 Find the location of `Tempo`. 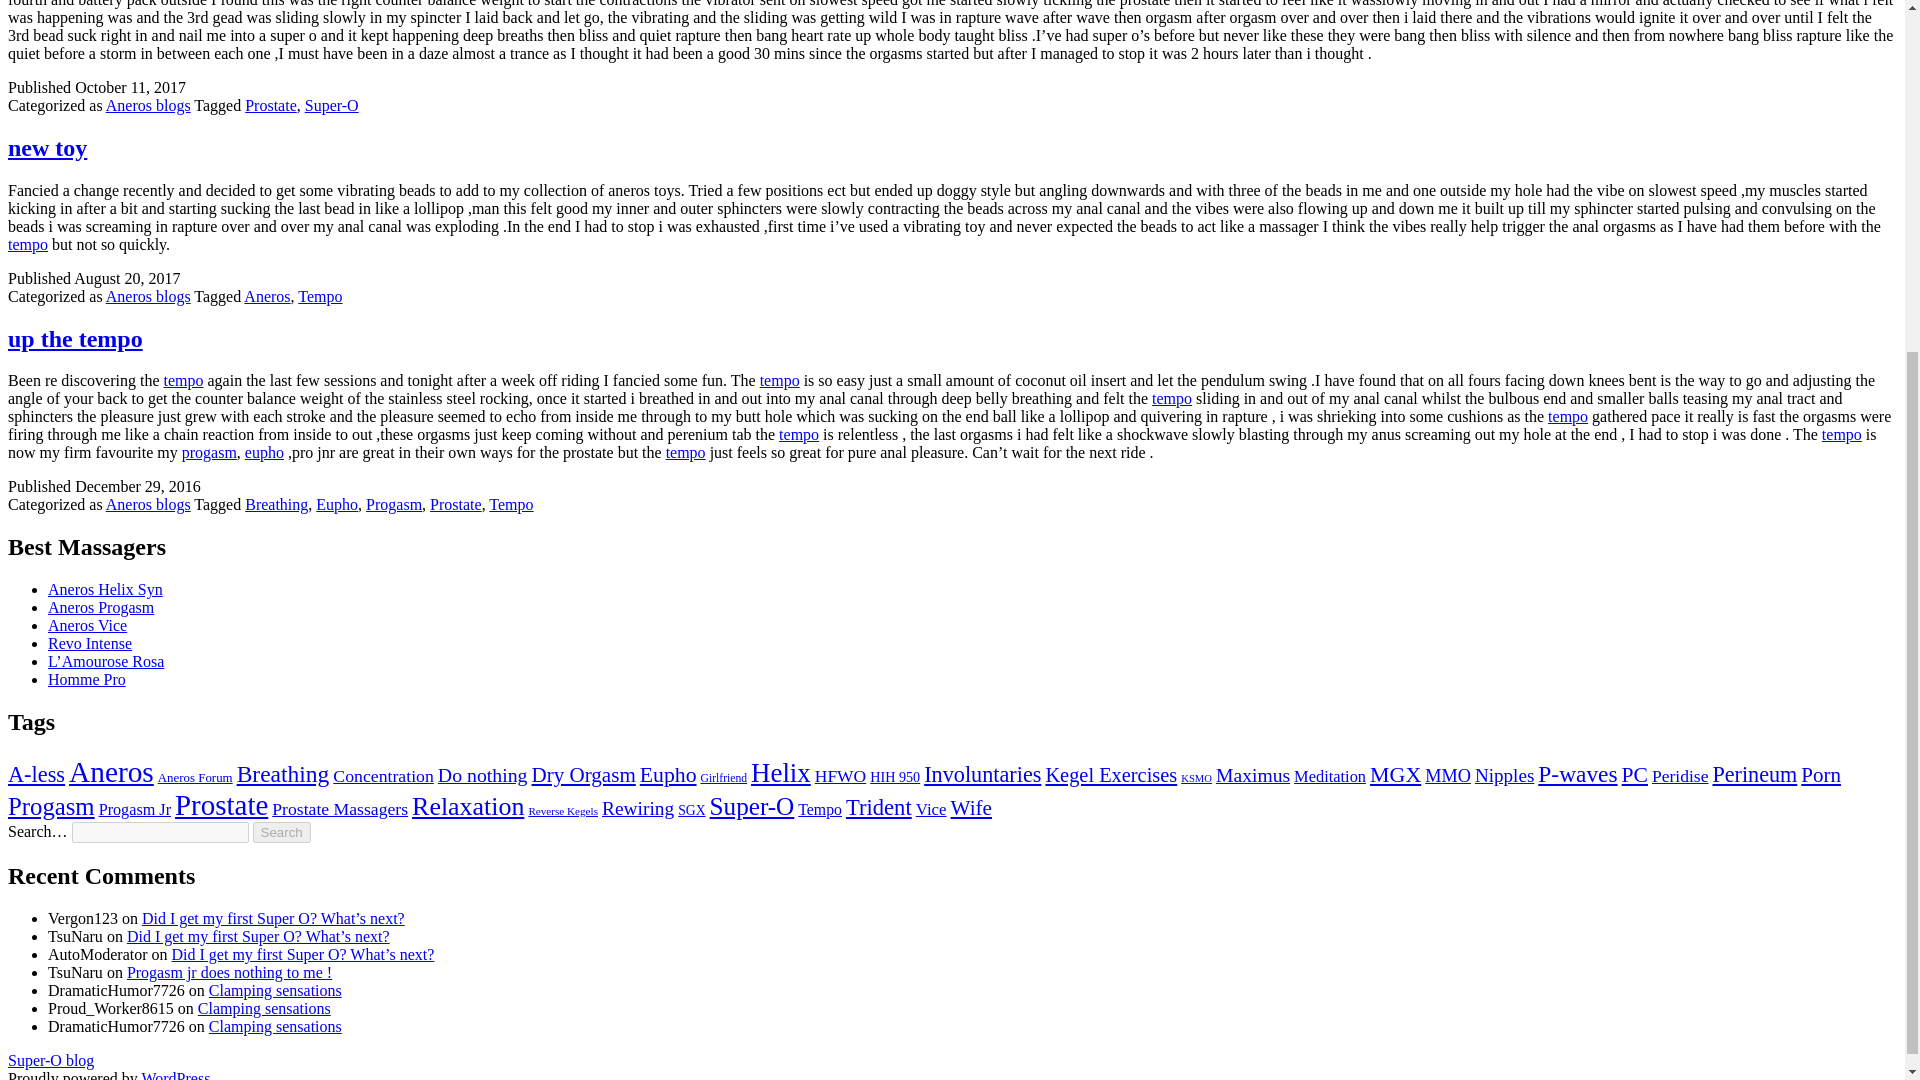

Tempo is located at coordinates (511, 504).